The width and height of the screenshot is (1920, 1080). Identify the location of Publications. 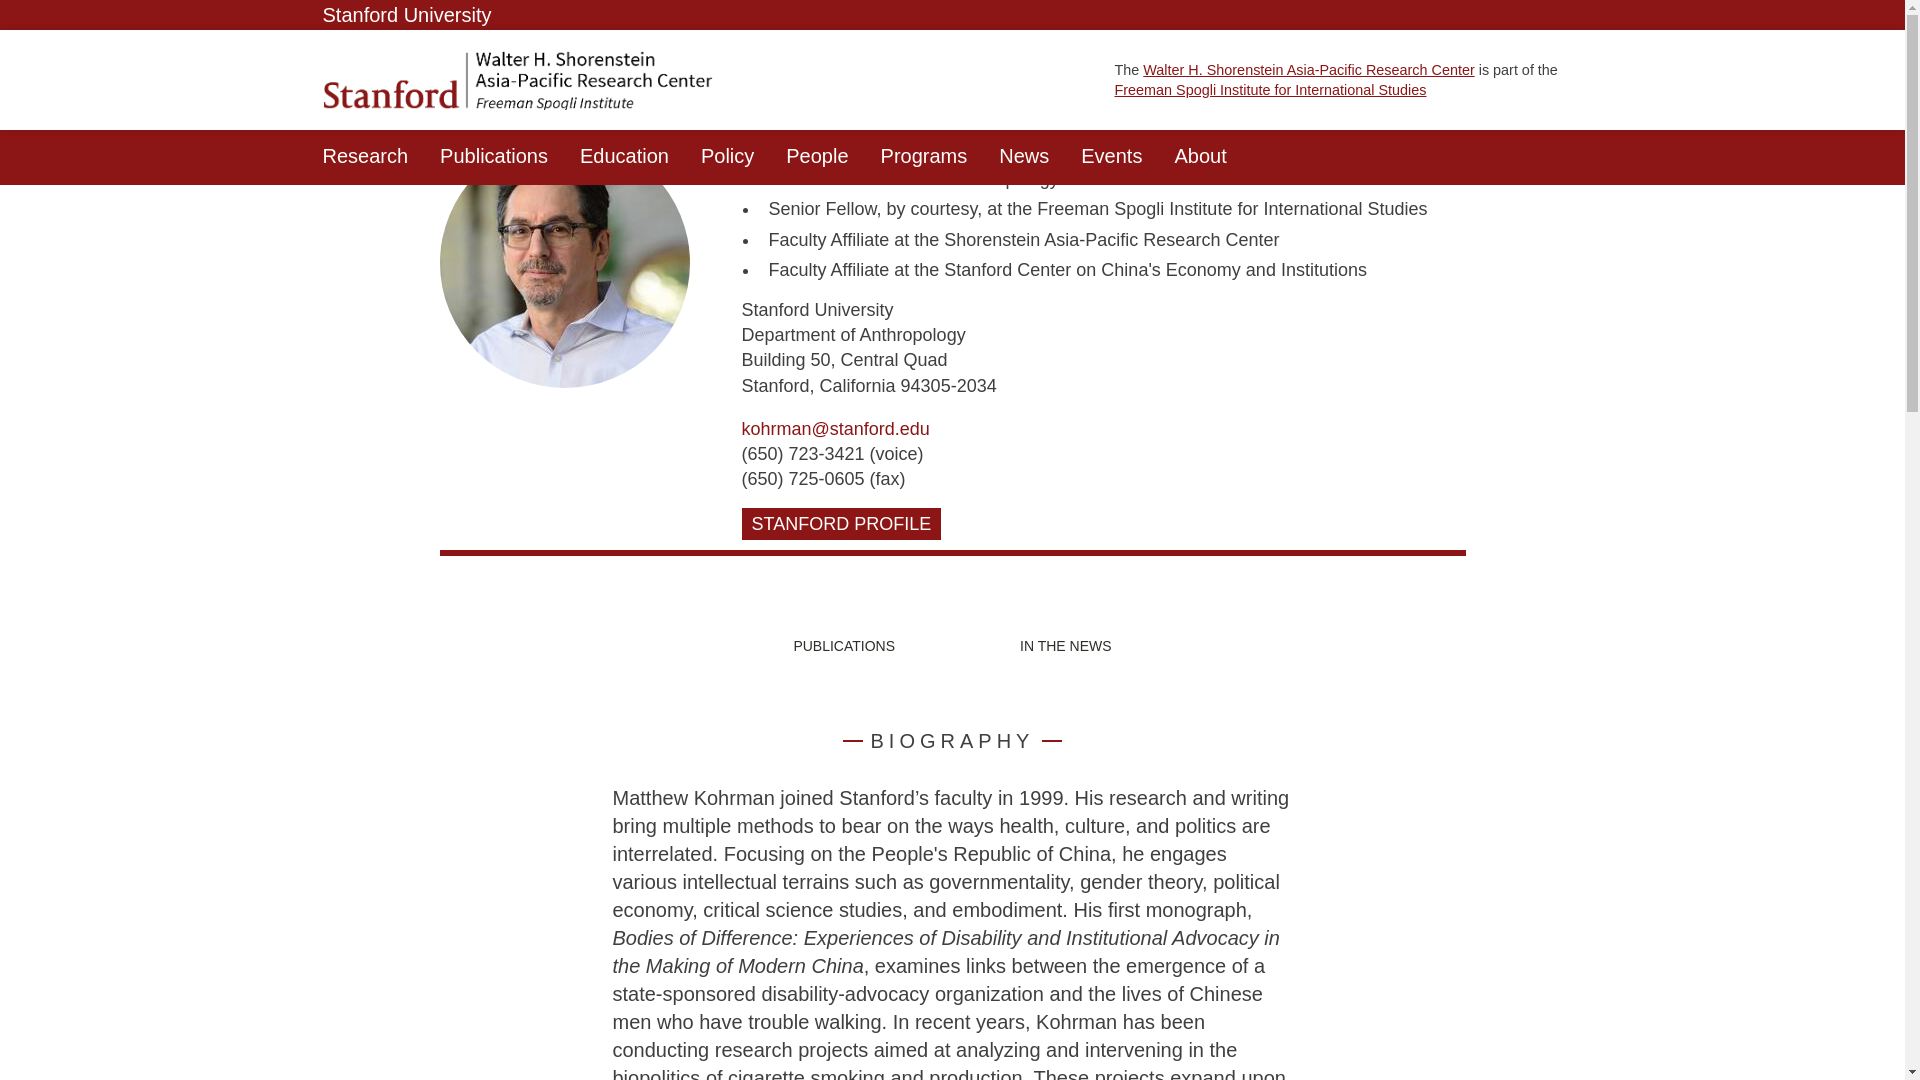
(494, 156).